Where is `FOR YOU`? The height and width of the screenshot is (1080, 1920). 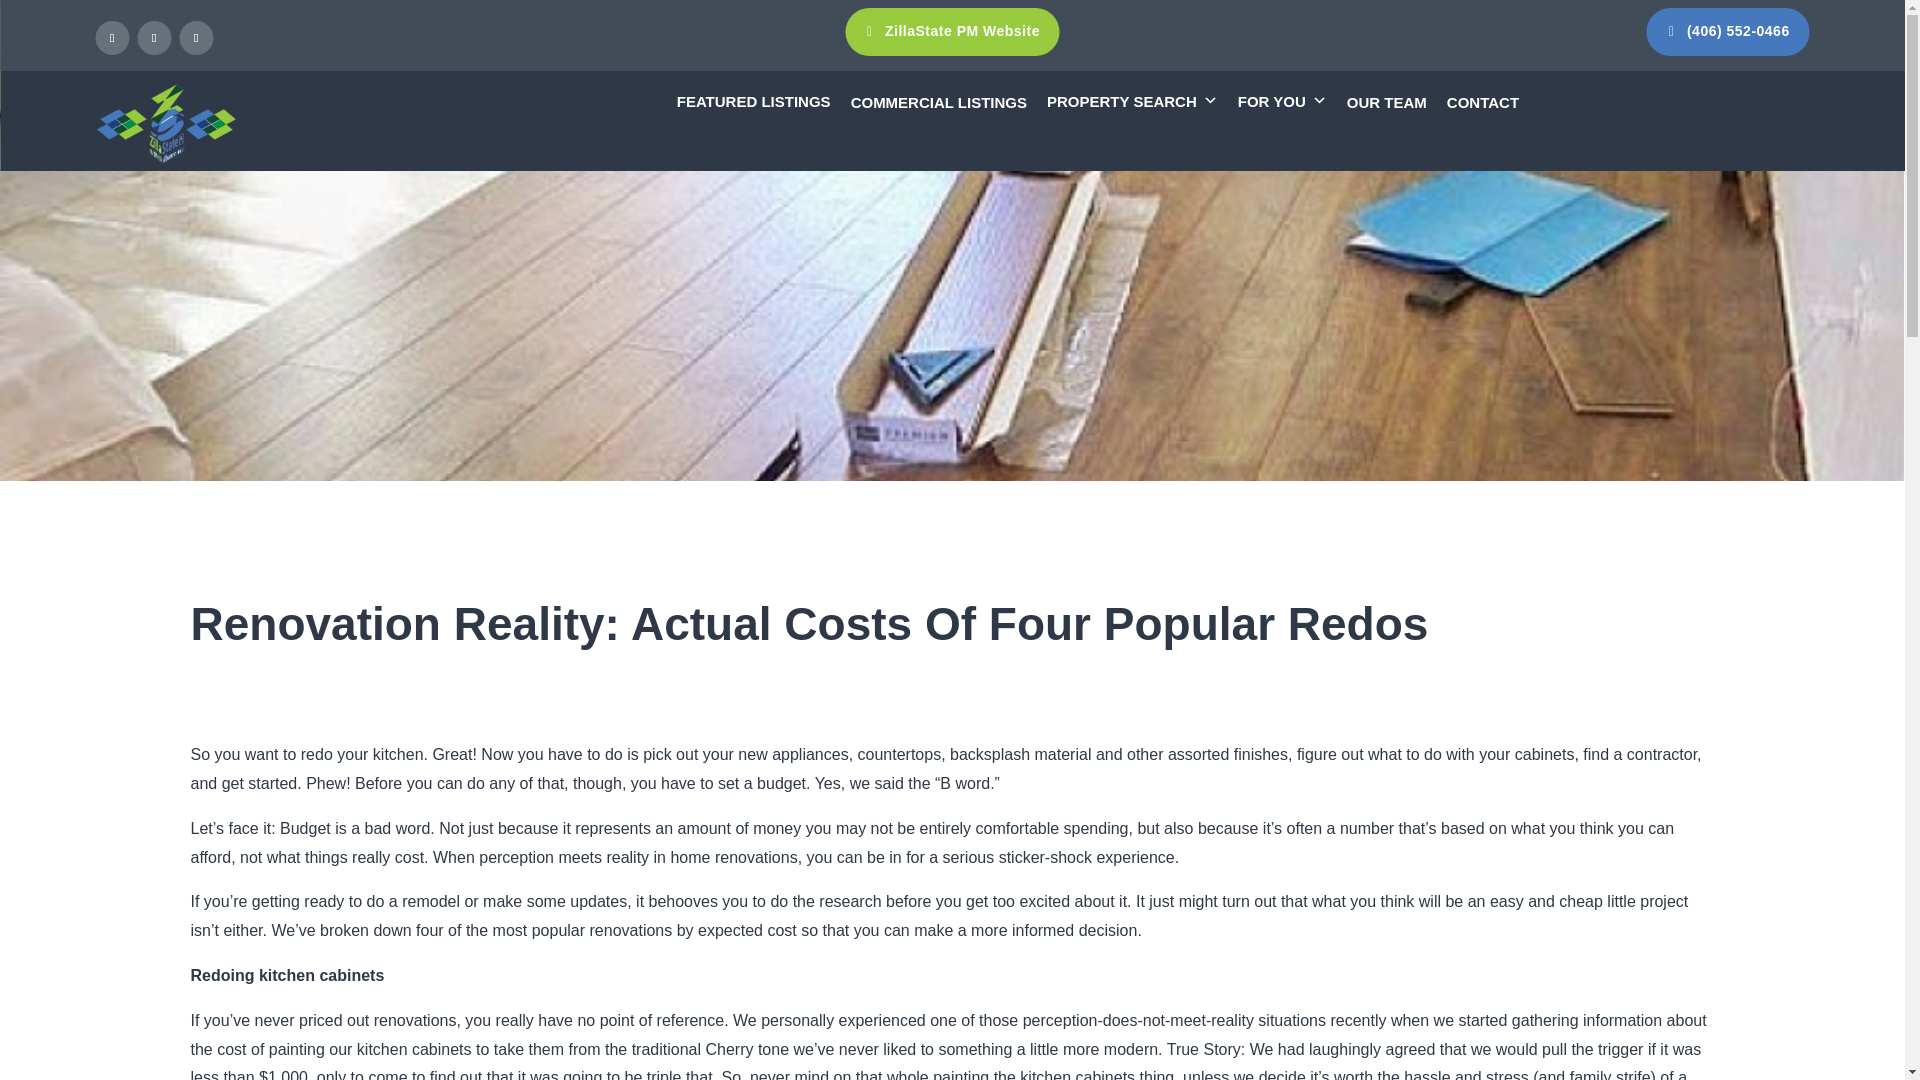 FOR YOU is located at coordinates (1282, 100).